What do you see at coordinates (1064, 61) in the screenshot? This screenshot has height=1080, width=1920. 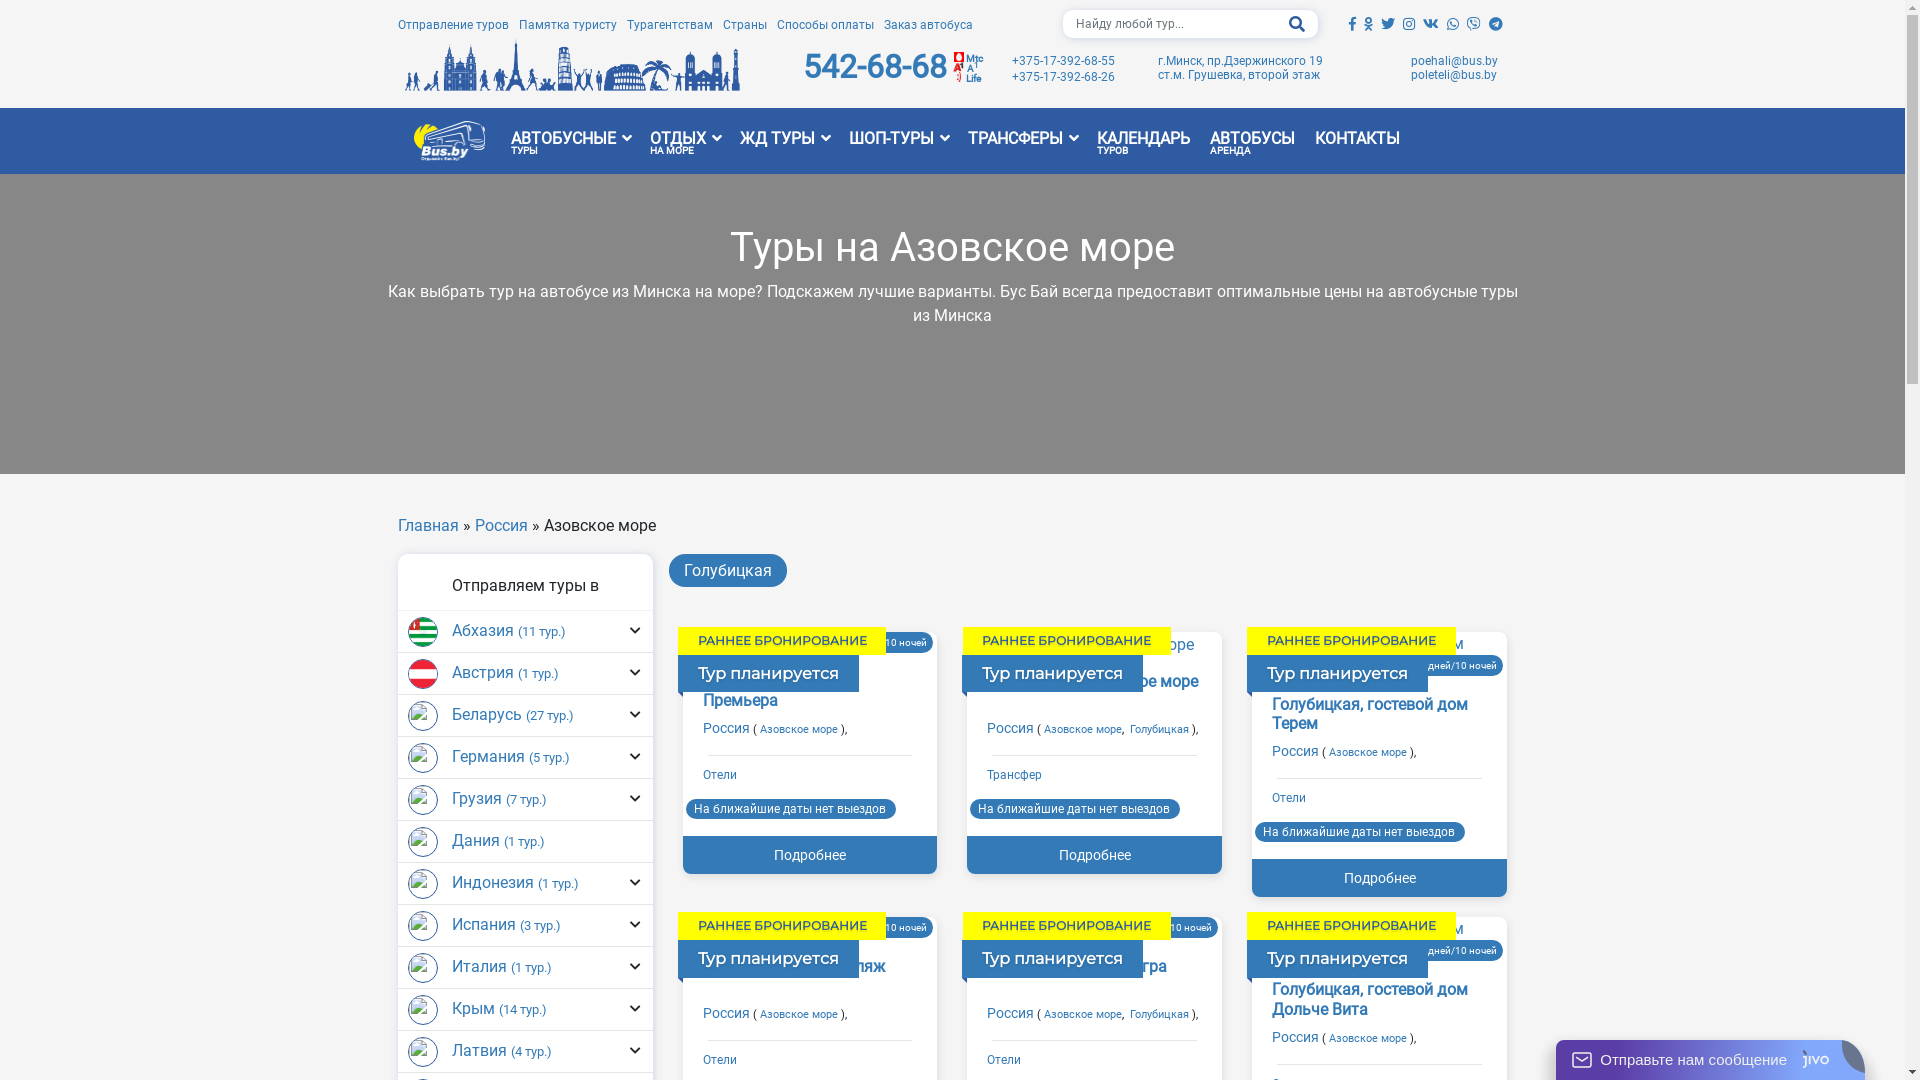 I see `+375-17-392-68-55` at bounding box center [1064, 61].